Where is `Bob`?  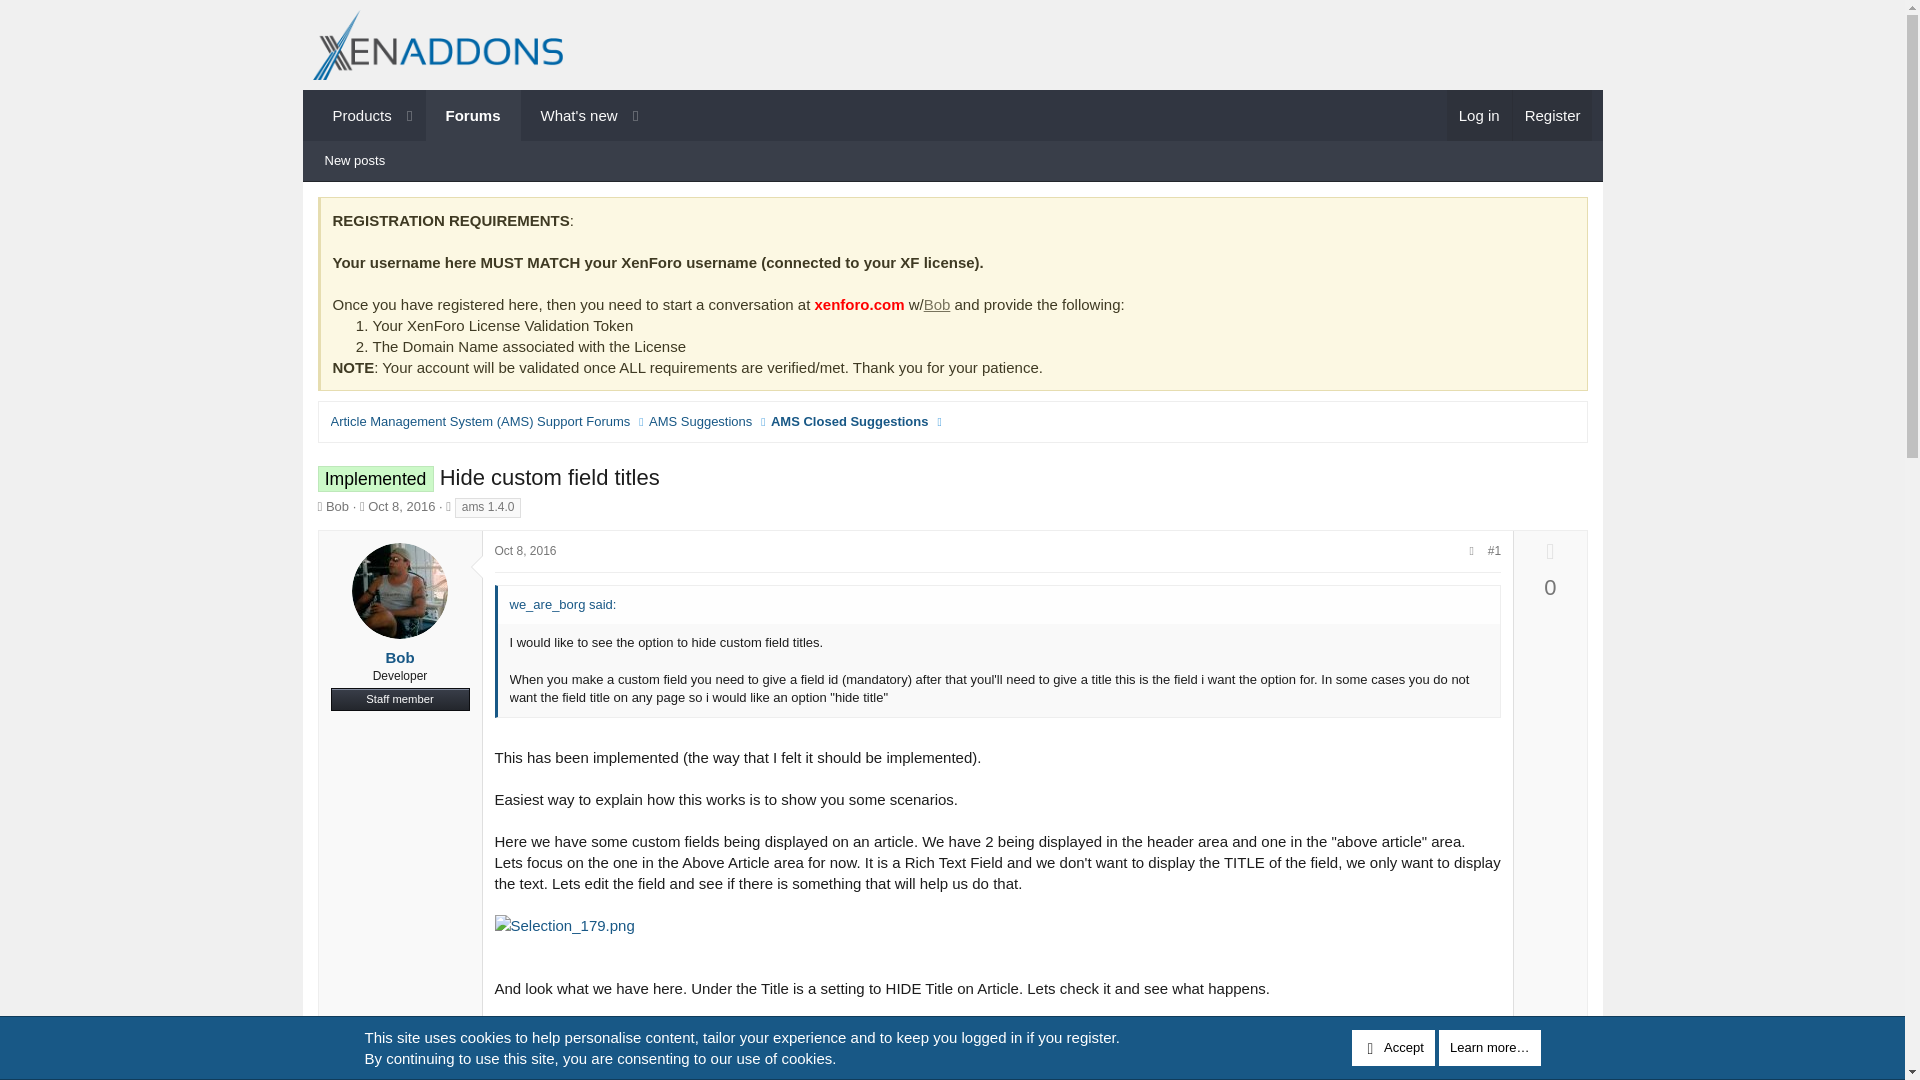 Bob is located at coordinates (480, 115).